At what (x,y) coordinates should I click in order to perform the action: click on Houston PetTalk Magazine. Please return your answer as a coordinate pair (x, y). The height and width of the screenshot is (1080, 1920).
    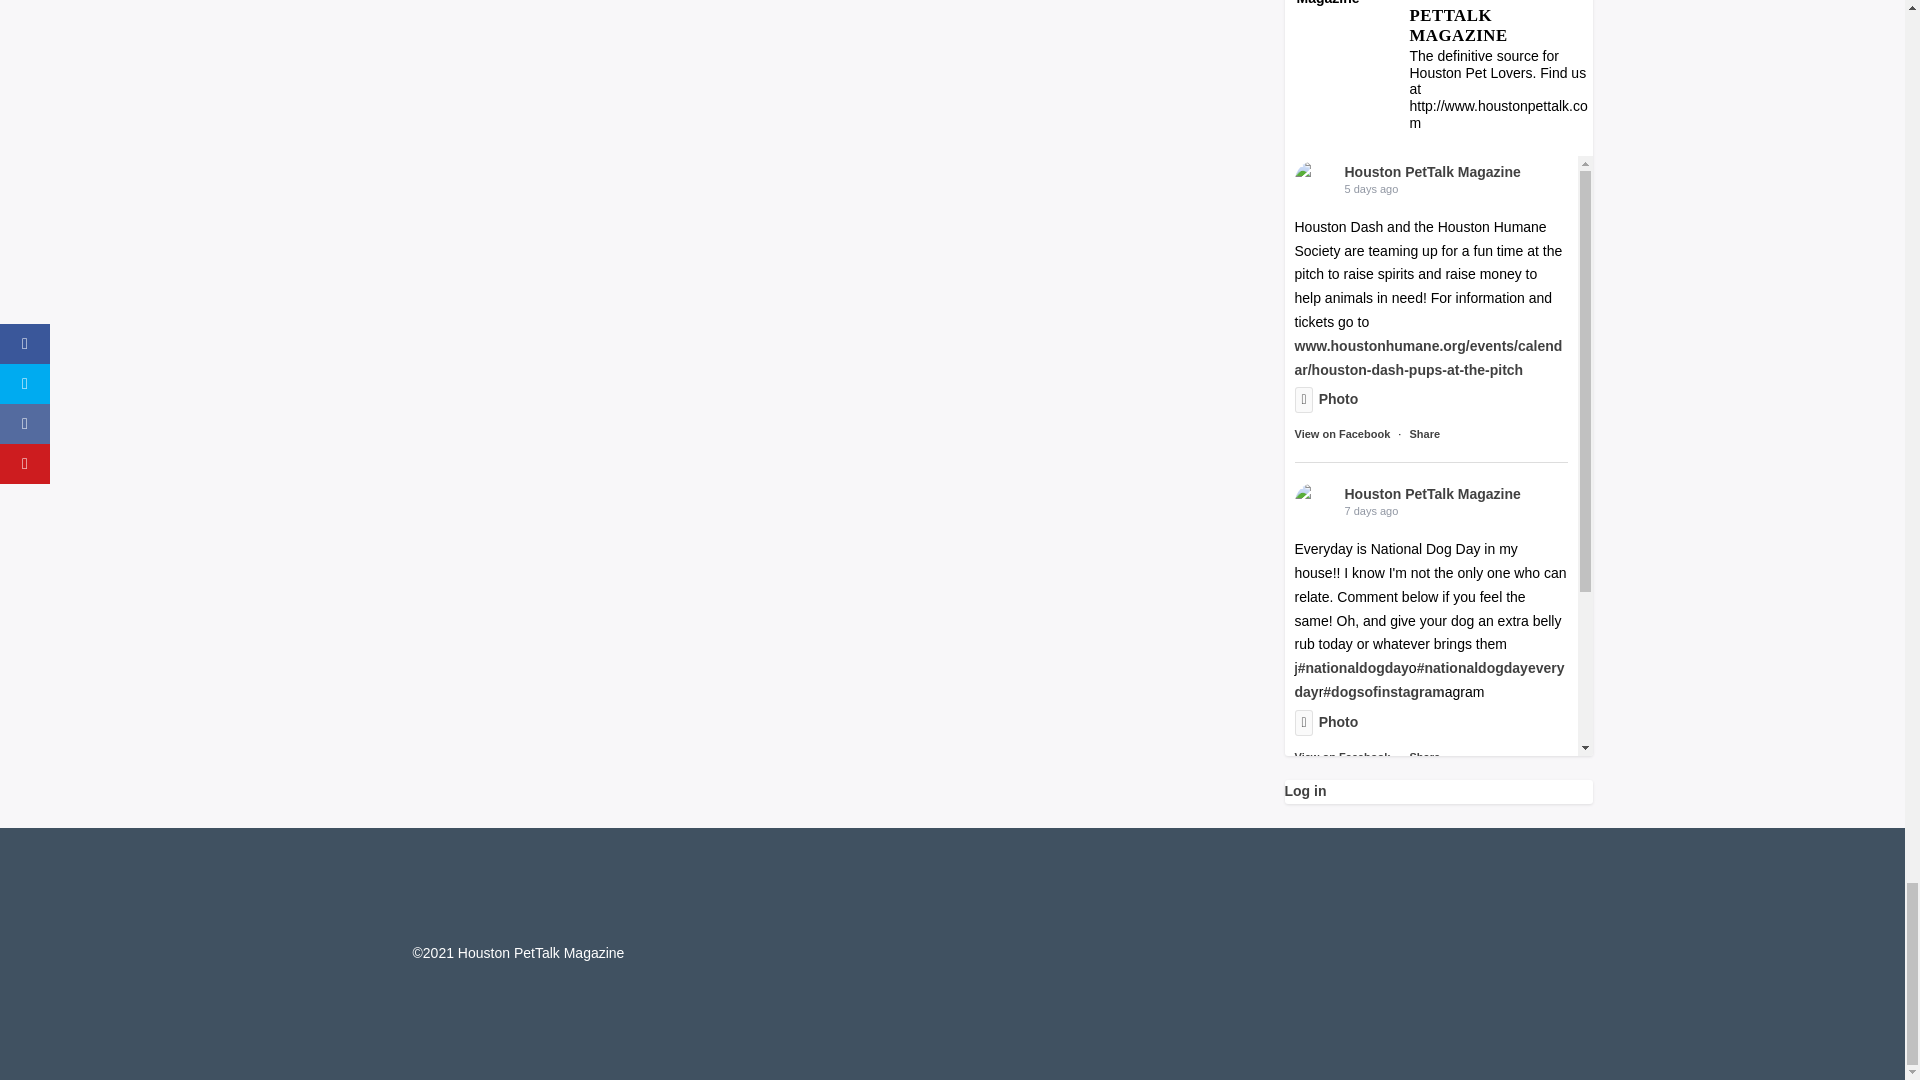
    Looking at the image, I should click on (1344, 4).